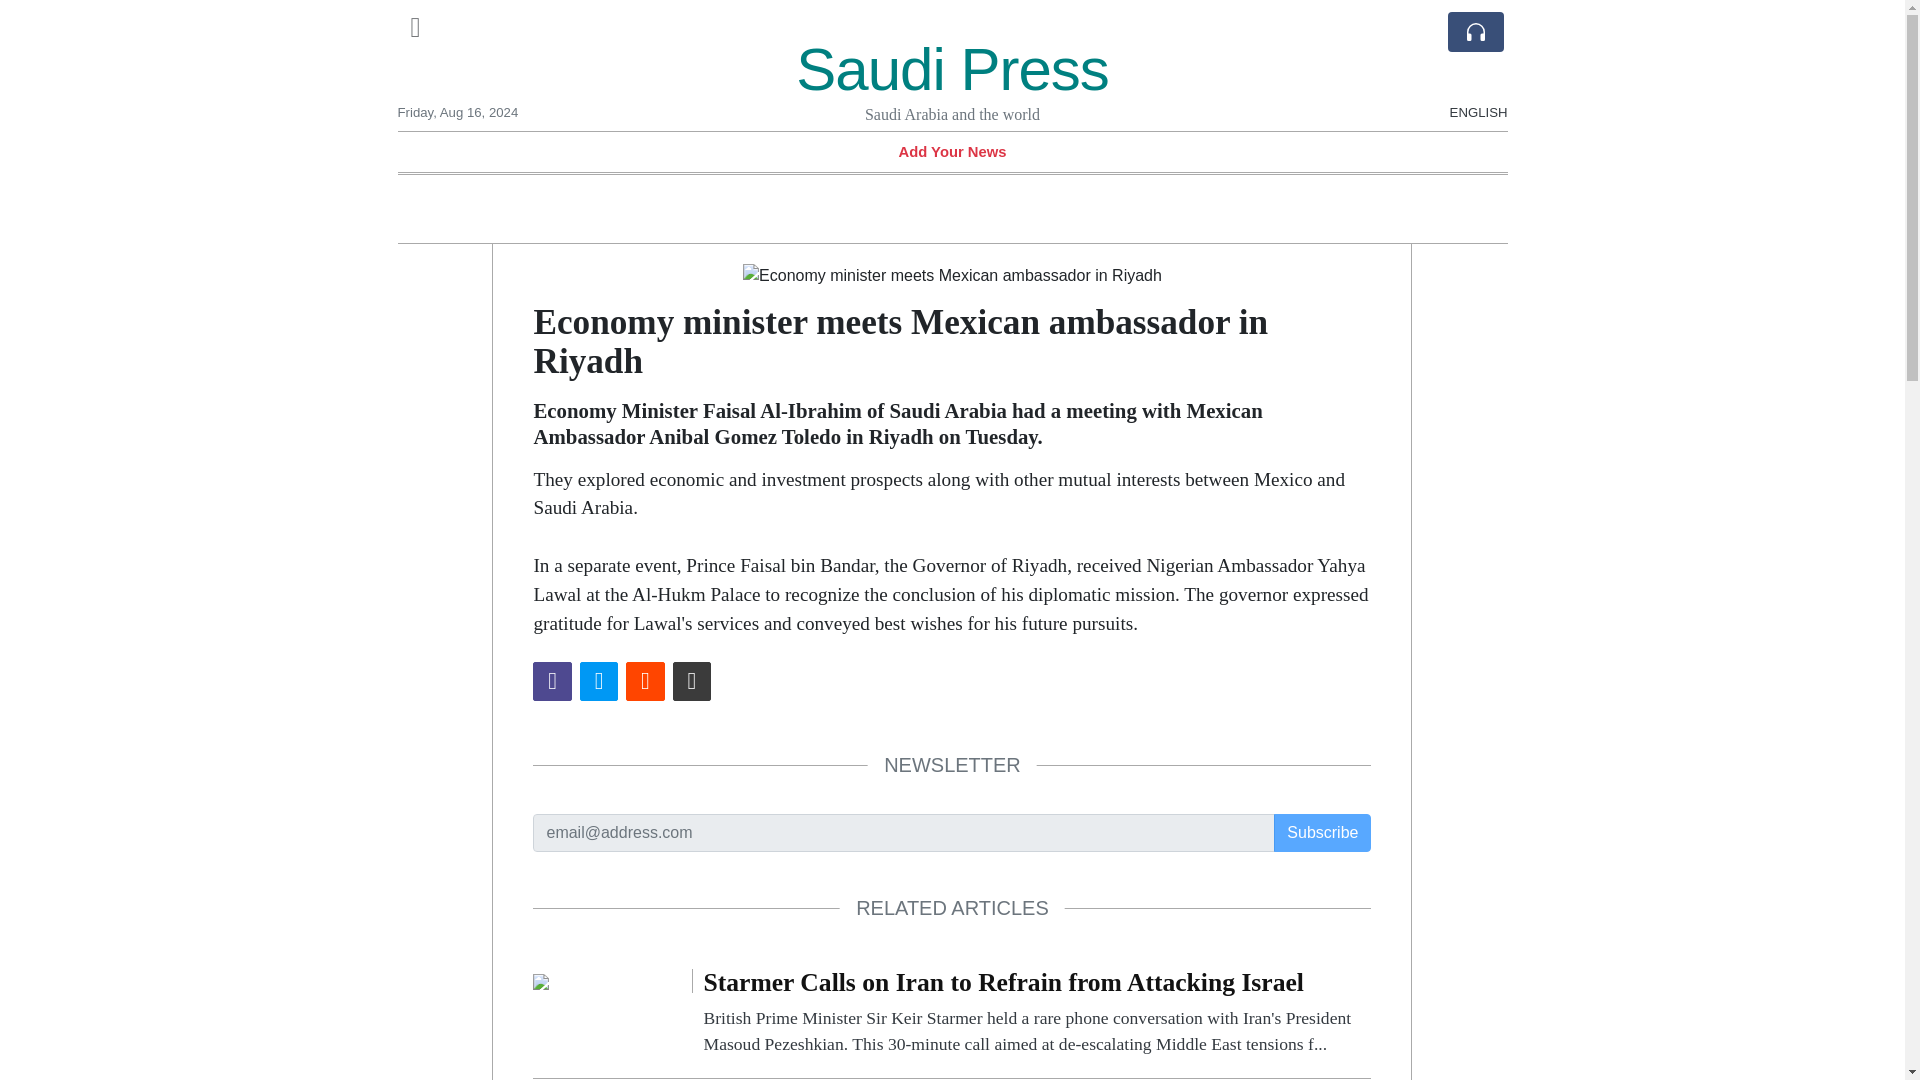 The height and width of the screenshot is (1080, 1920). Describe the element at coordinates (541, 980) in the screenshot. I see `Starmer Calls on Iran to Refrain from Attacking Israel` at that location.